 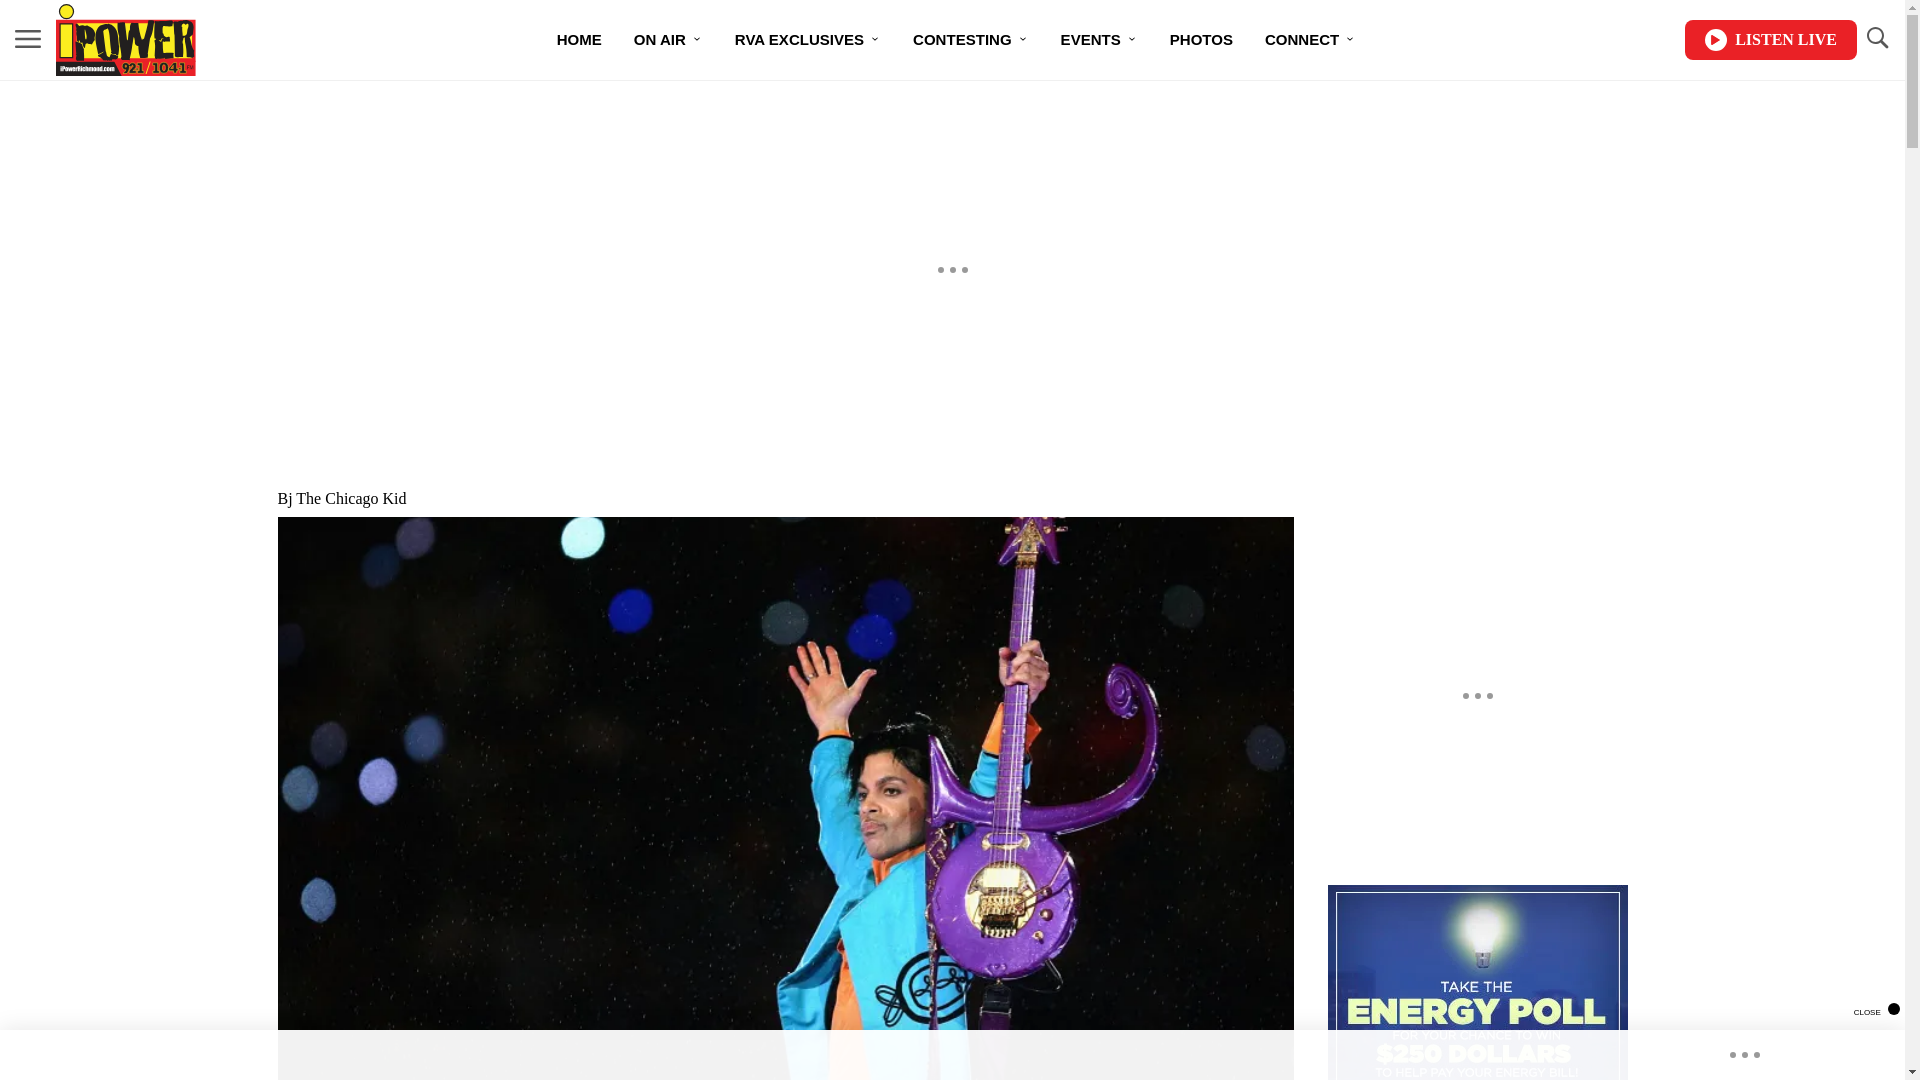 What do you see at coordinates (28, 40) in the screenshot?
I see `MENU` at bounding box center [28, 40].